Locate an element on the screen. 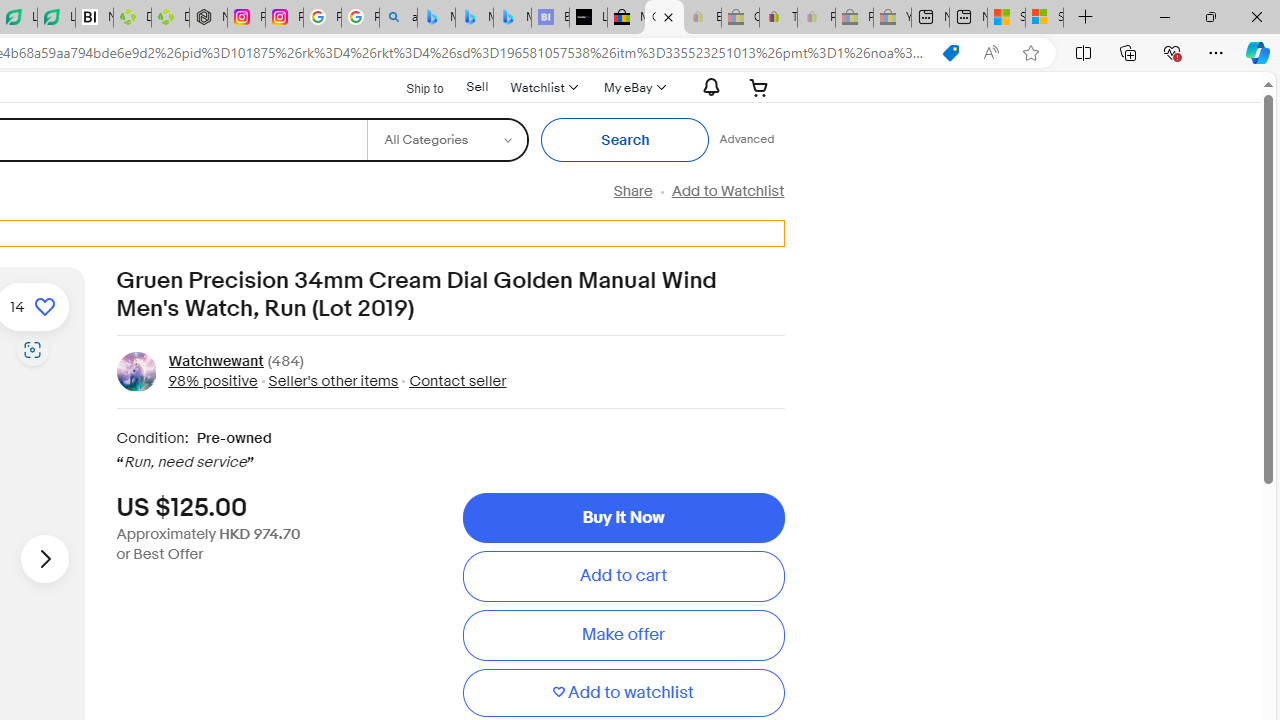  Payments Terms of Use | eBay.com - Sleeping is located at coordinates (816, 18).